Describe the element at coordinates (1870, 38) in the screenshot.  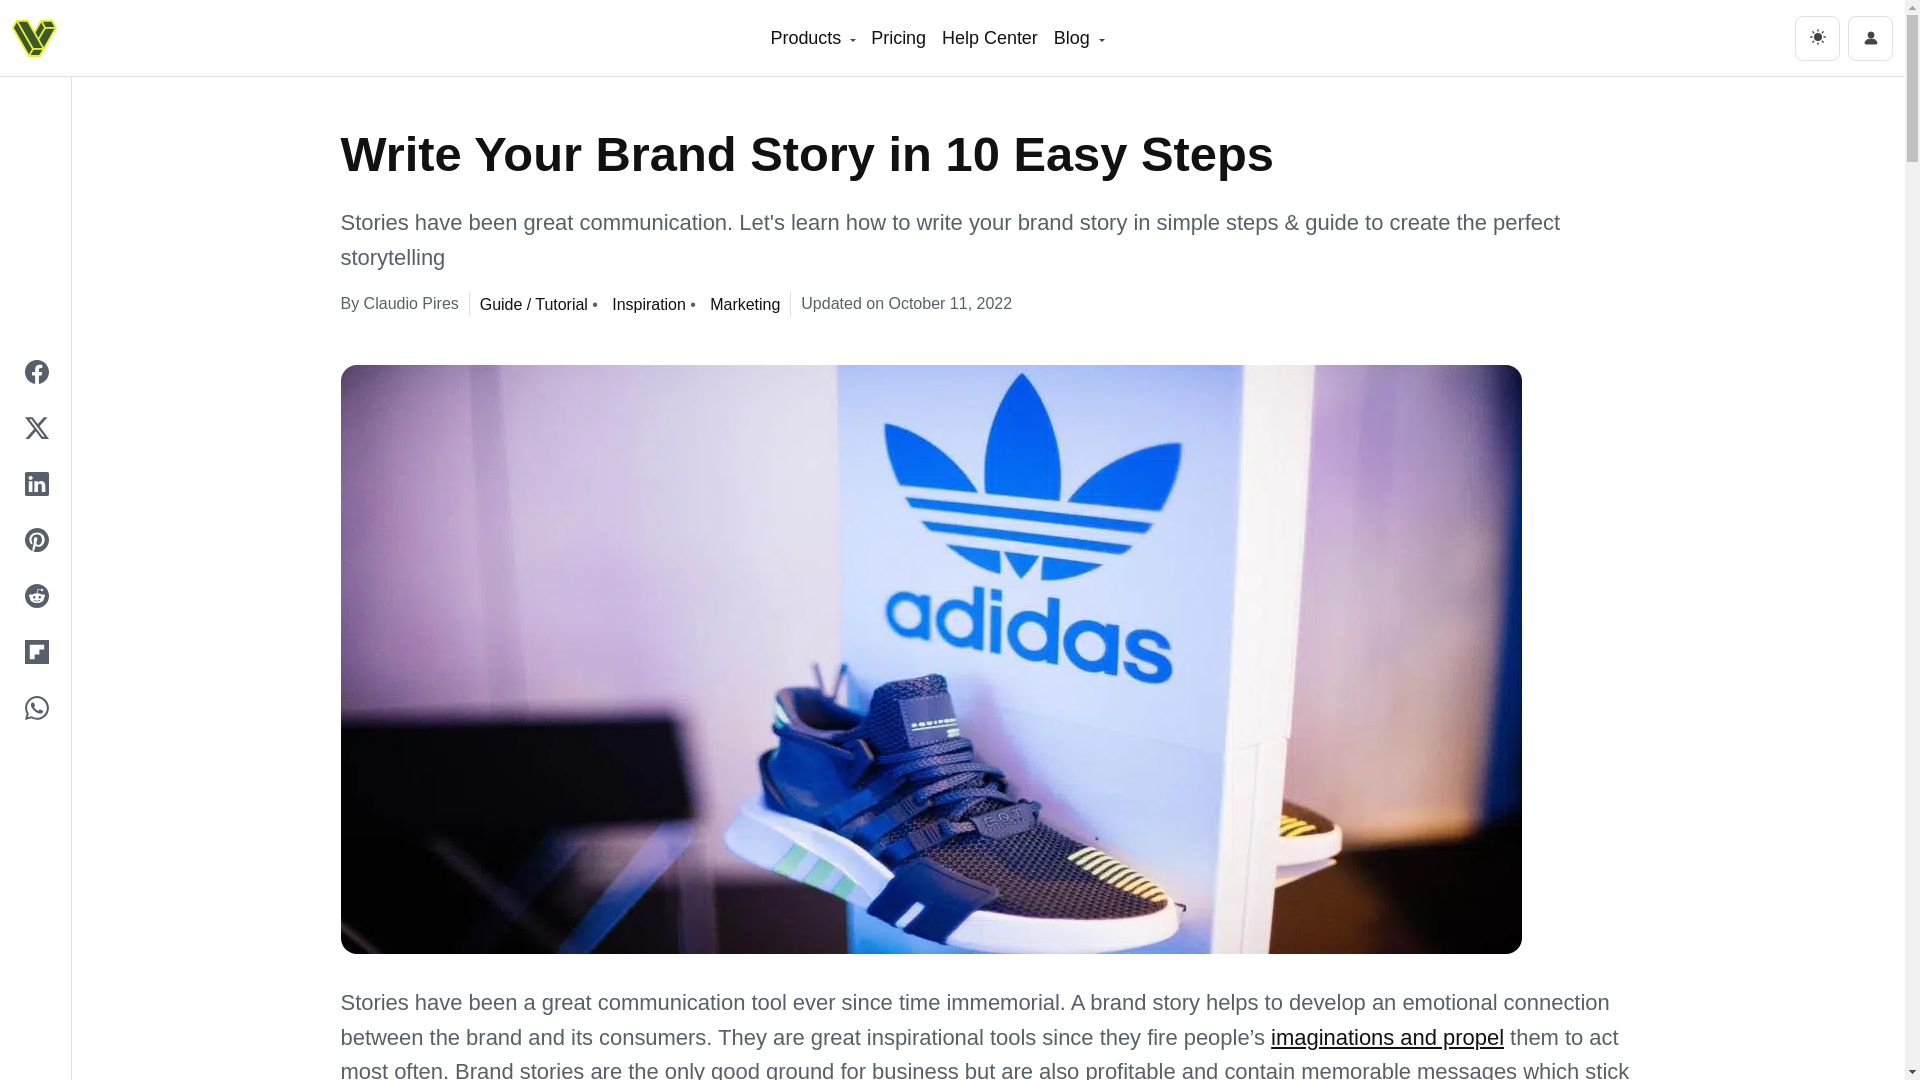
I see `Account` at that location.